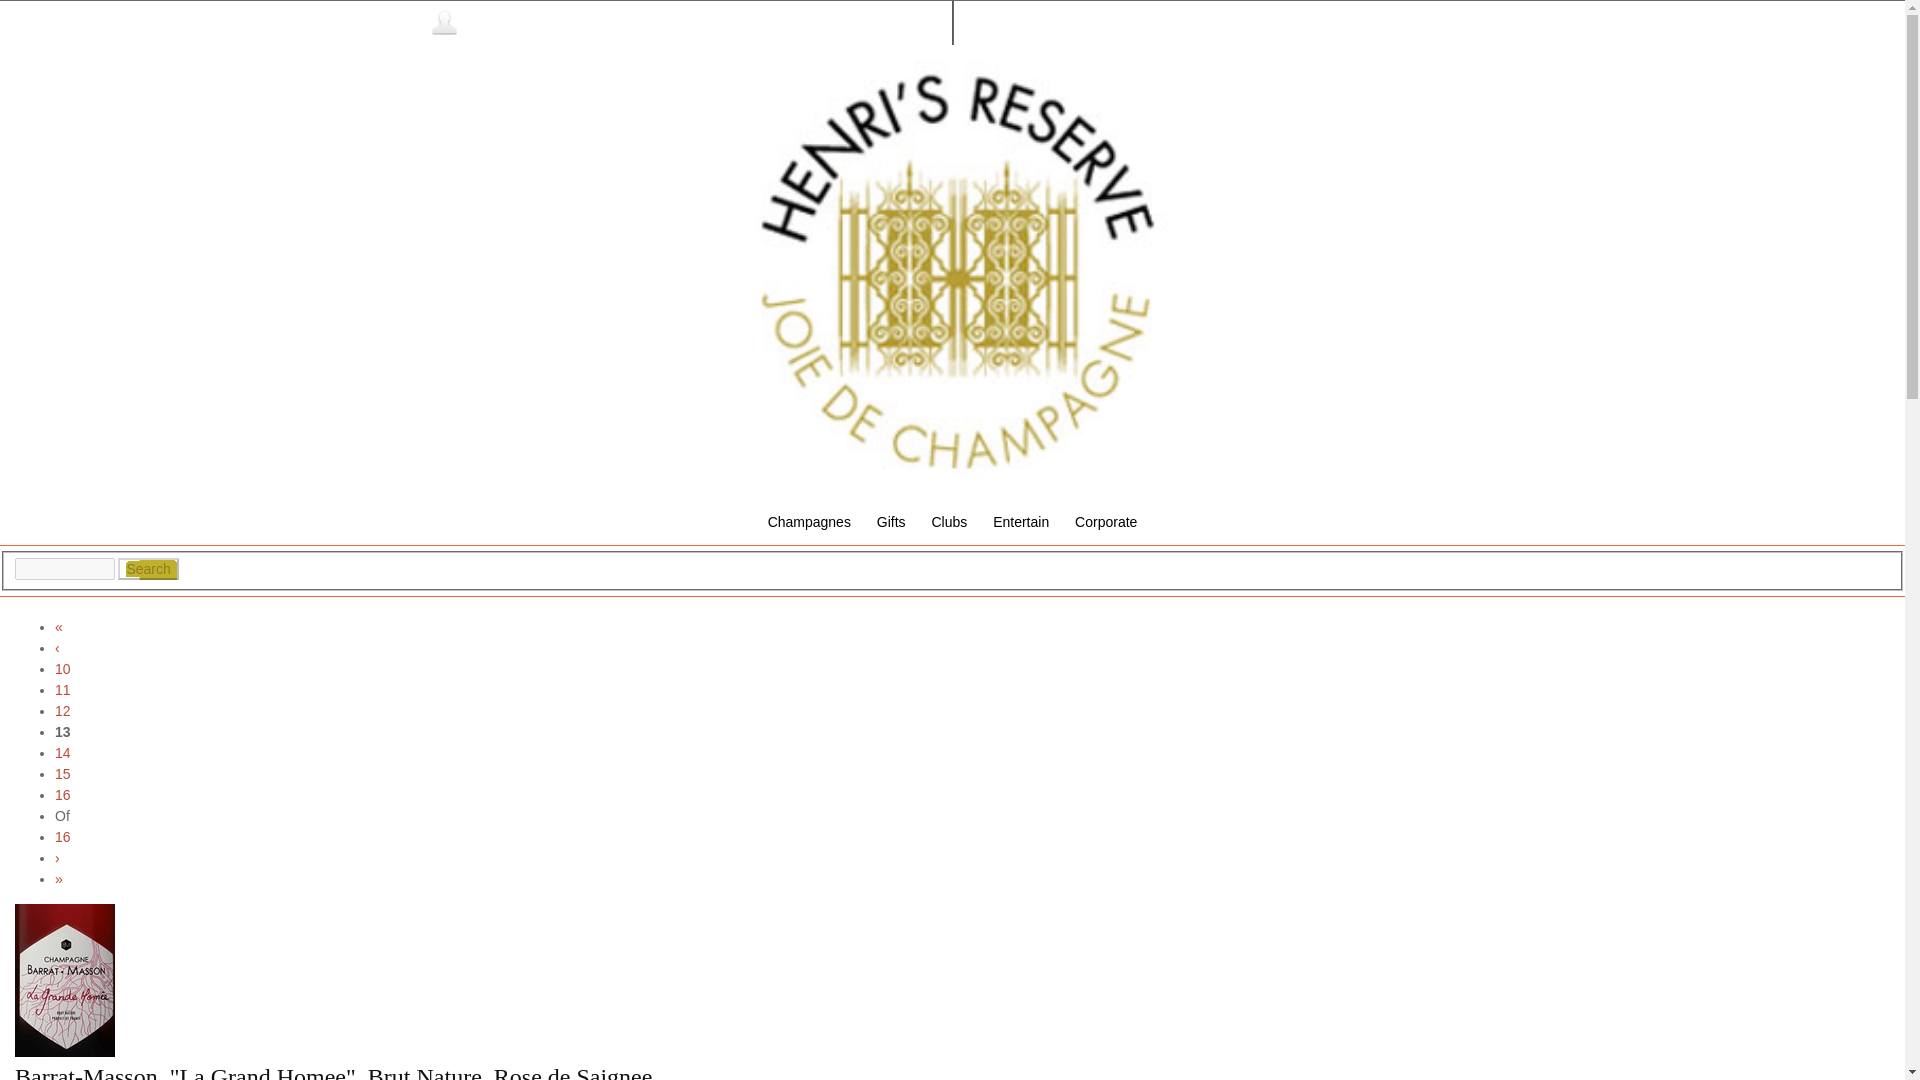 The height and width of the screenshot is (1080, 1920). I want to click on Champagnes, so click(809, 522).